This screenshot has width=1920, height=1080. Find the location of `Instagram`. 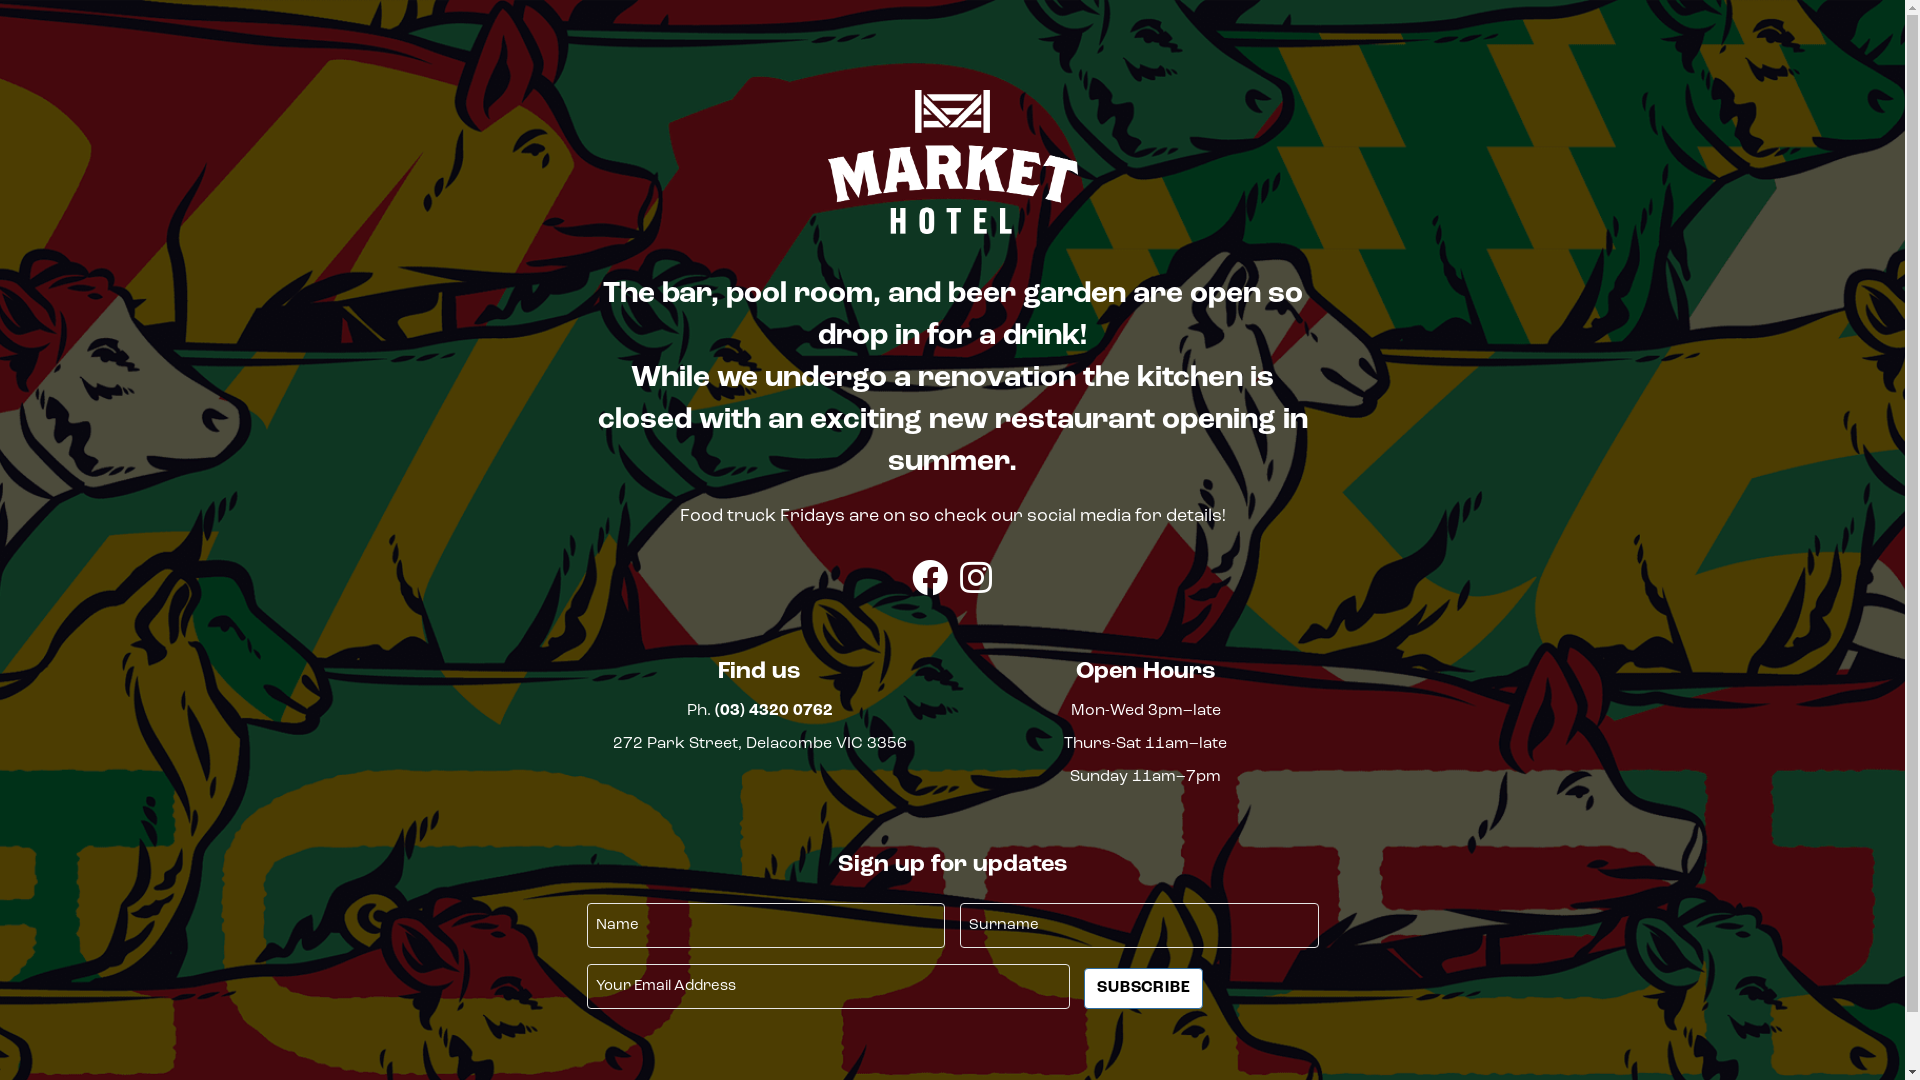

Instagram is located at coordinates (976, 578).